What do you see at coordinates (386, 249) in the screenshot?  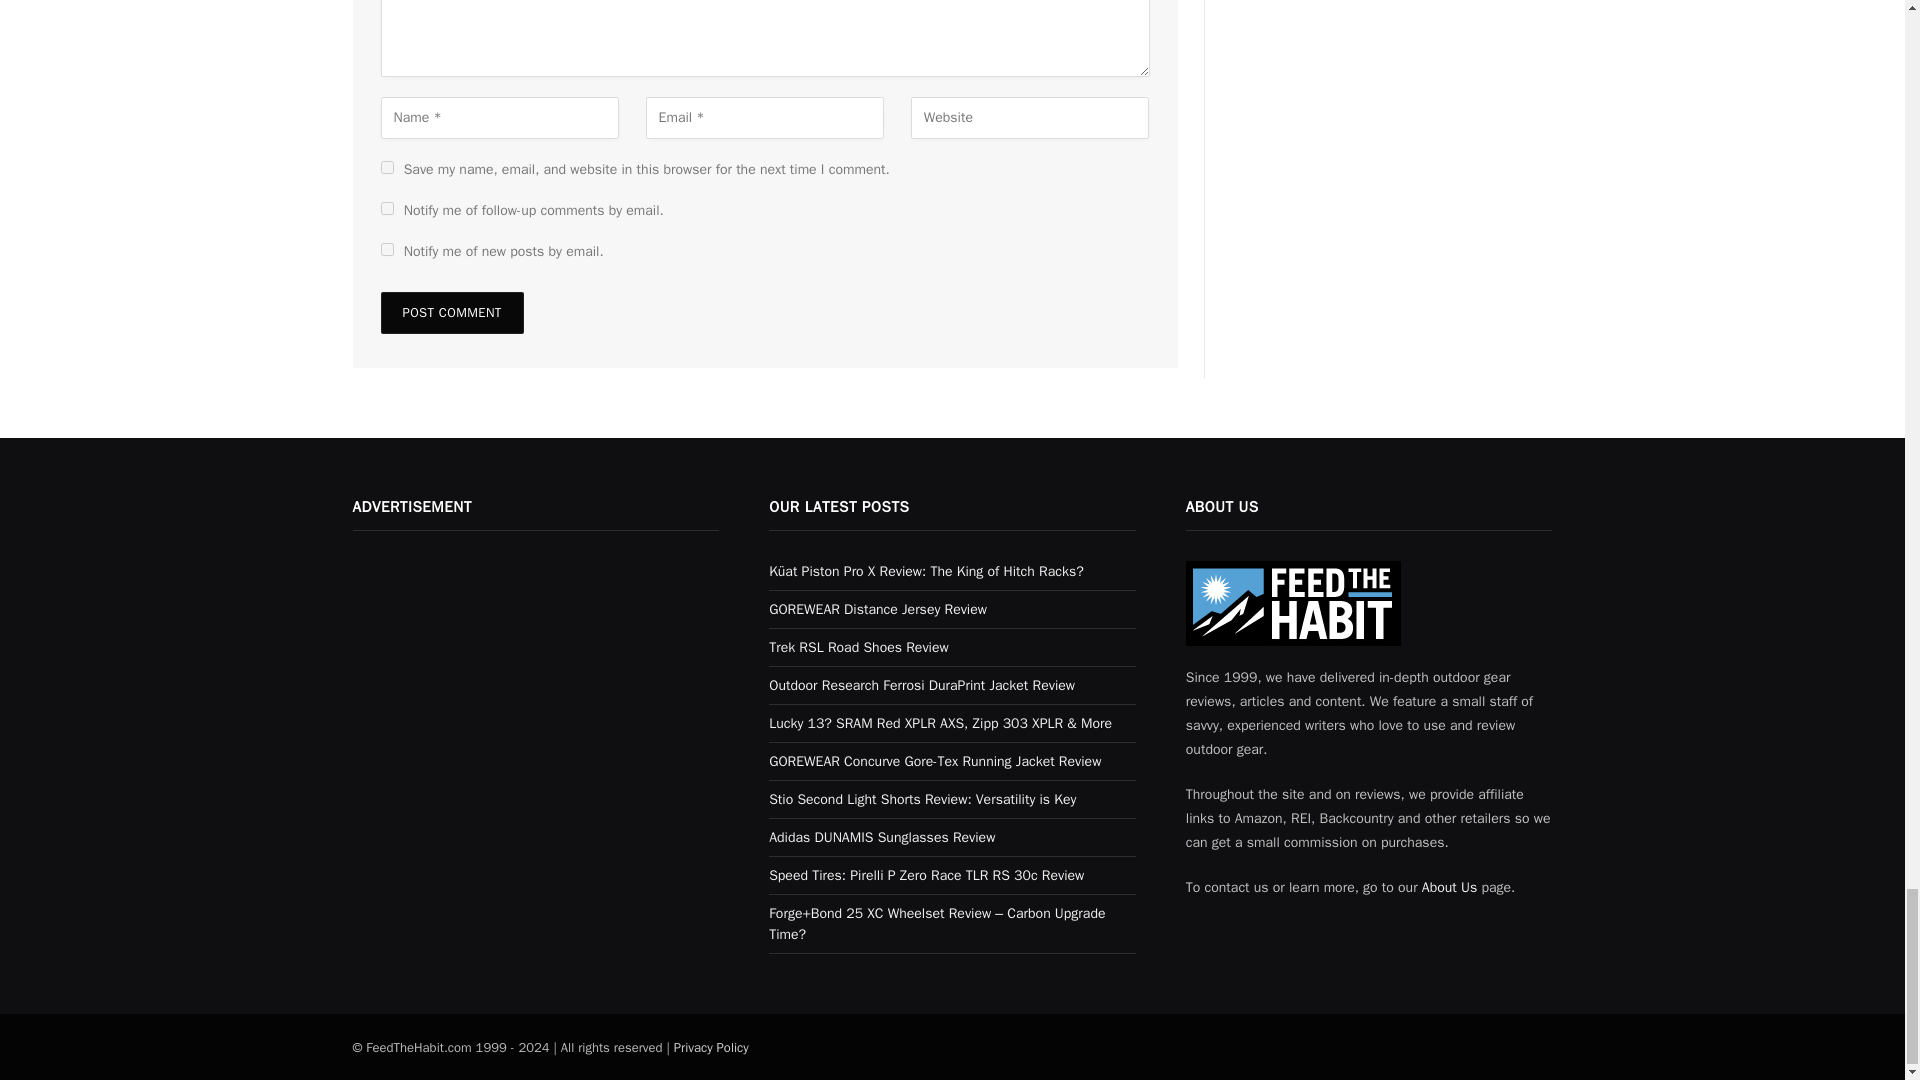 I see `subscribe` at bounding box center [386, 249].